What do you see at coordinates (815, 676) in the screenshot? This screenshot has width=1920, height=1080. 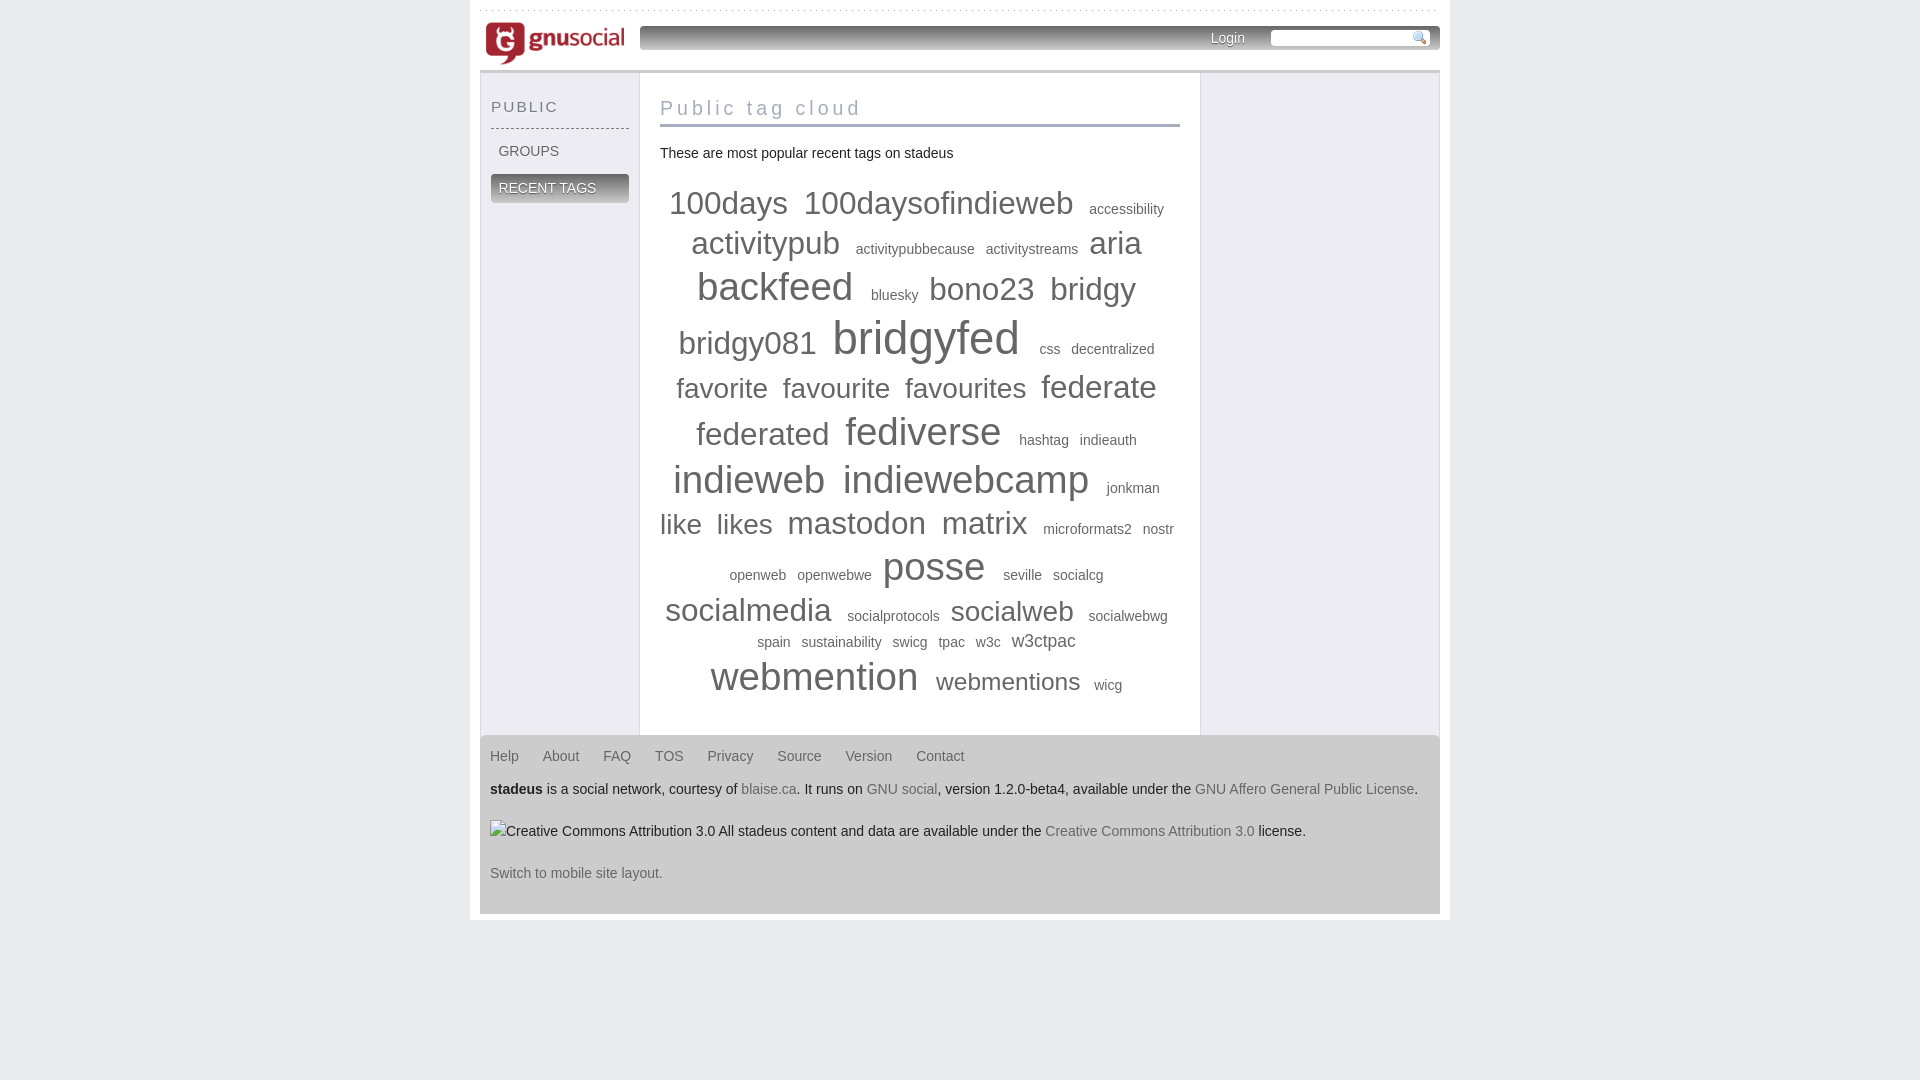 I see `webmention` at bounding box center [815, 676].